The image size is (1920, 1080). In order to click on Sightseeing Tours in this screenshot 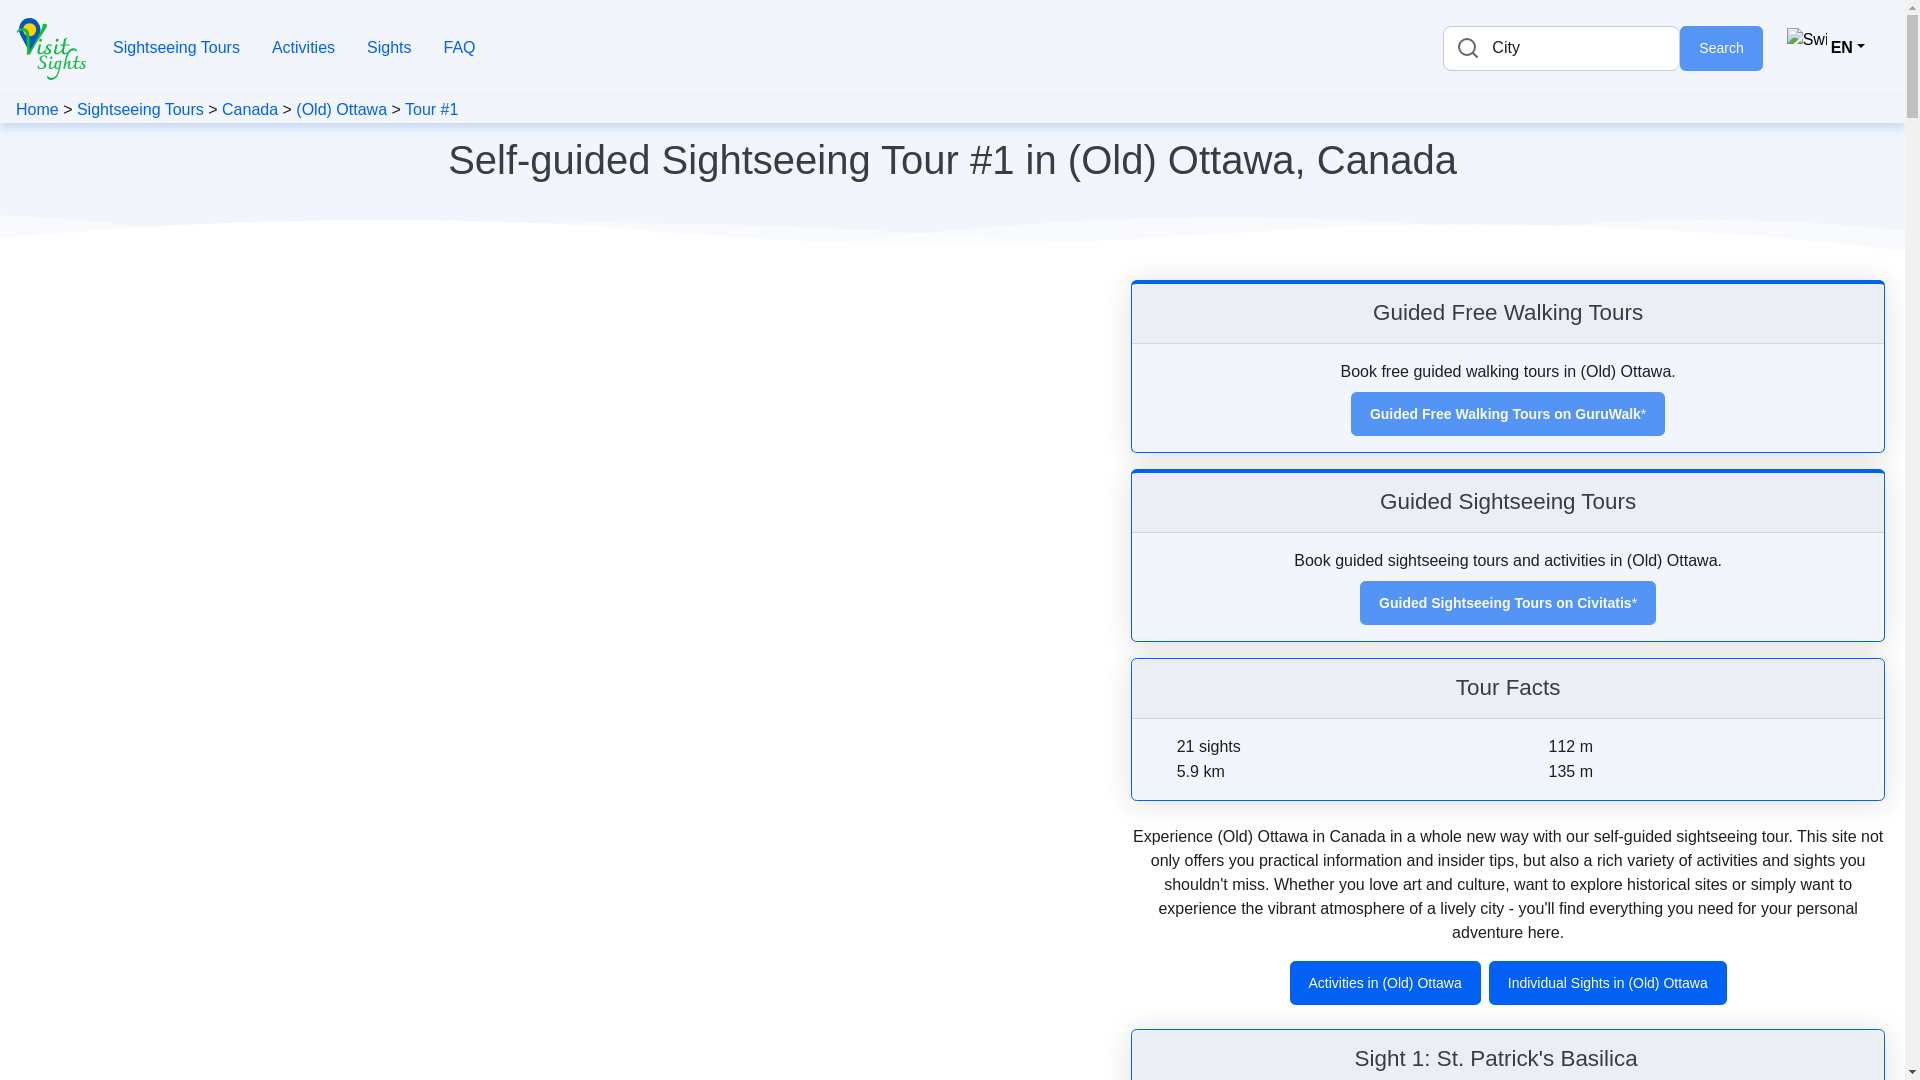, I will do `click(176, 48)`.